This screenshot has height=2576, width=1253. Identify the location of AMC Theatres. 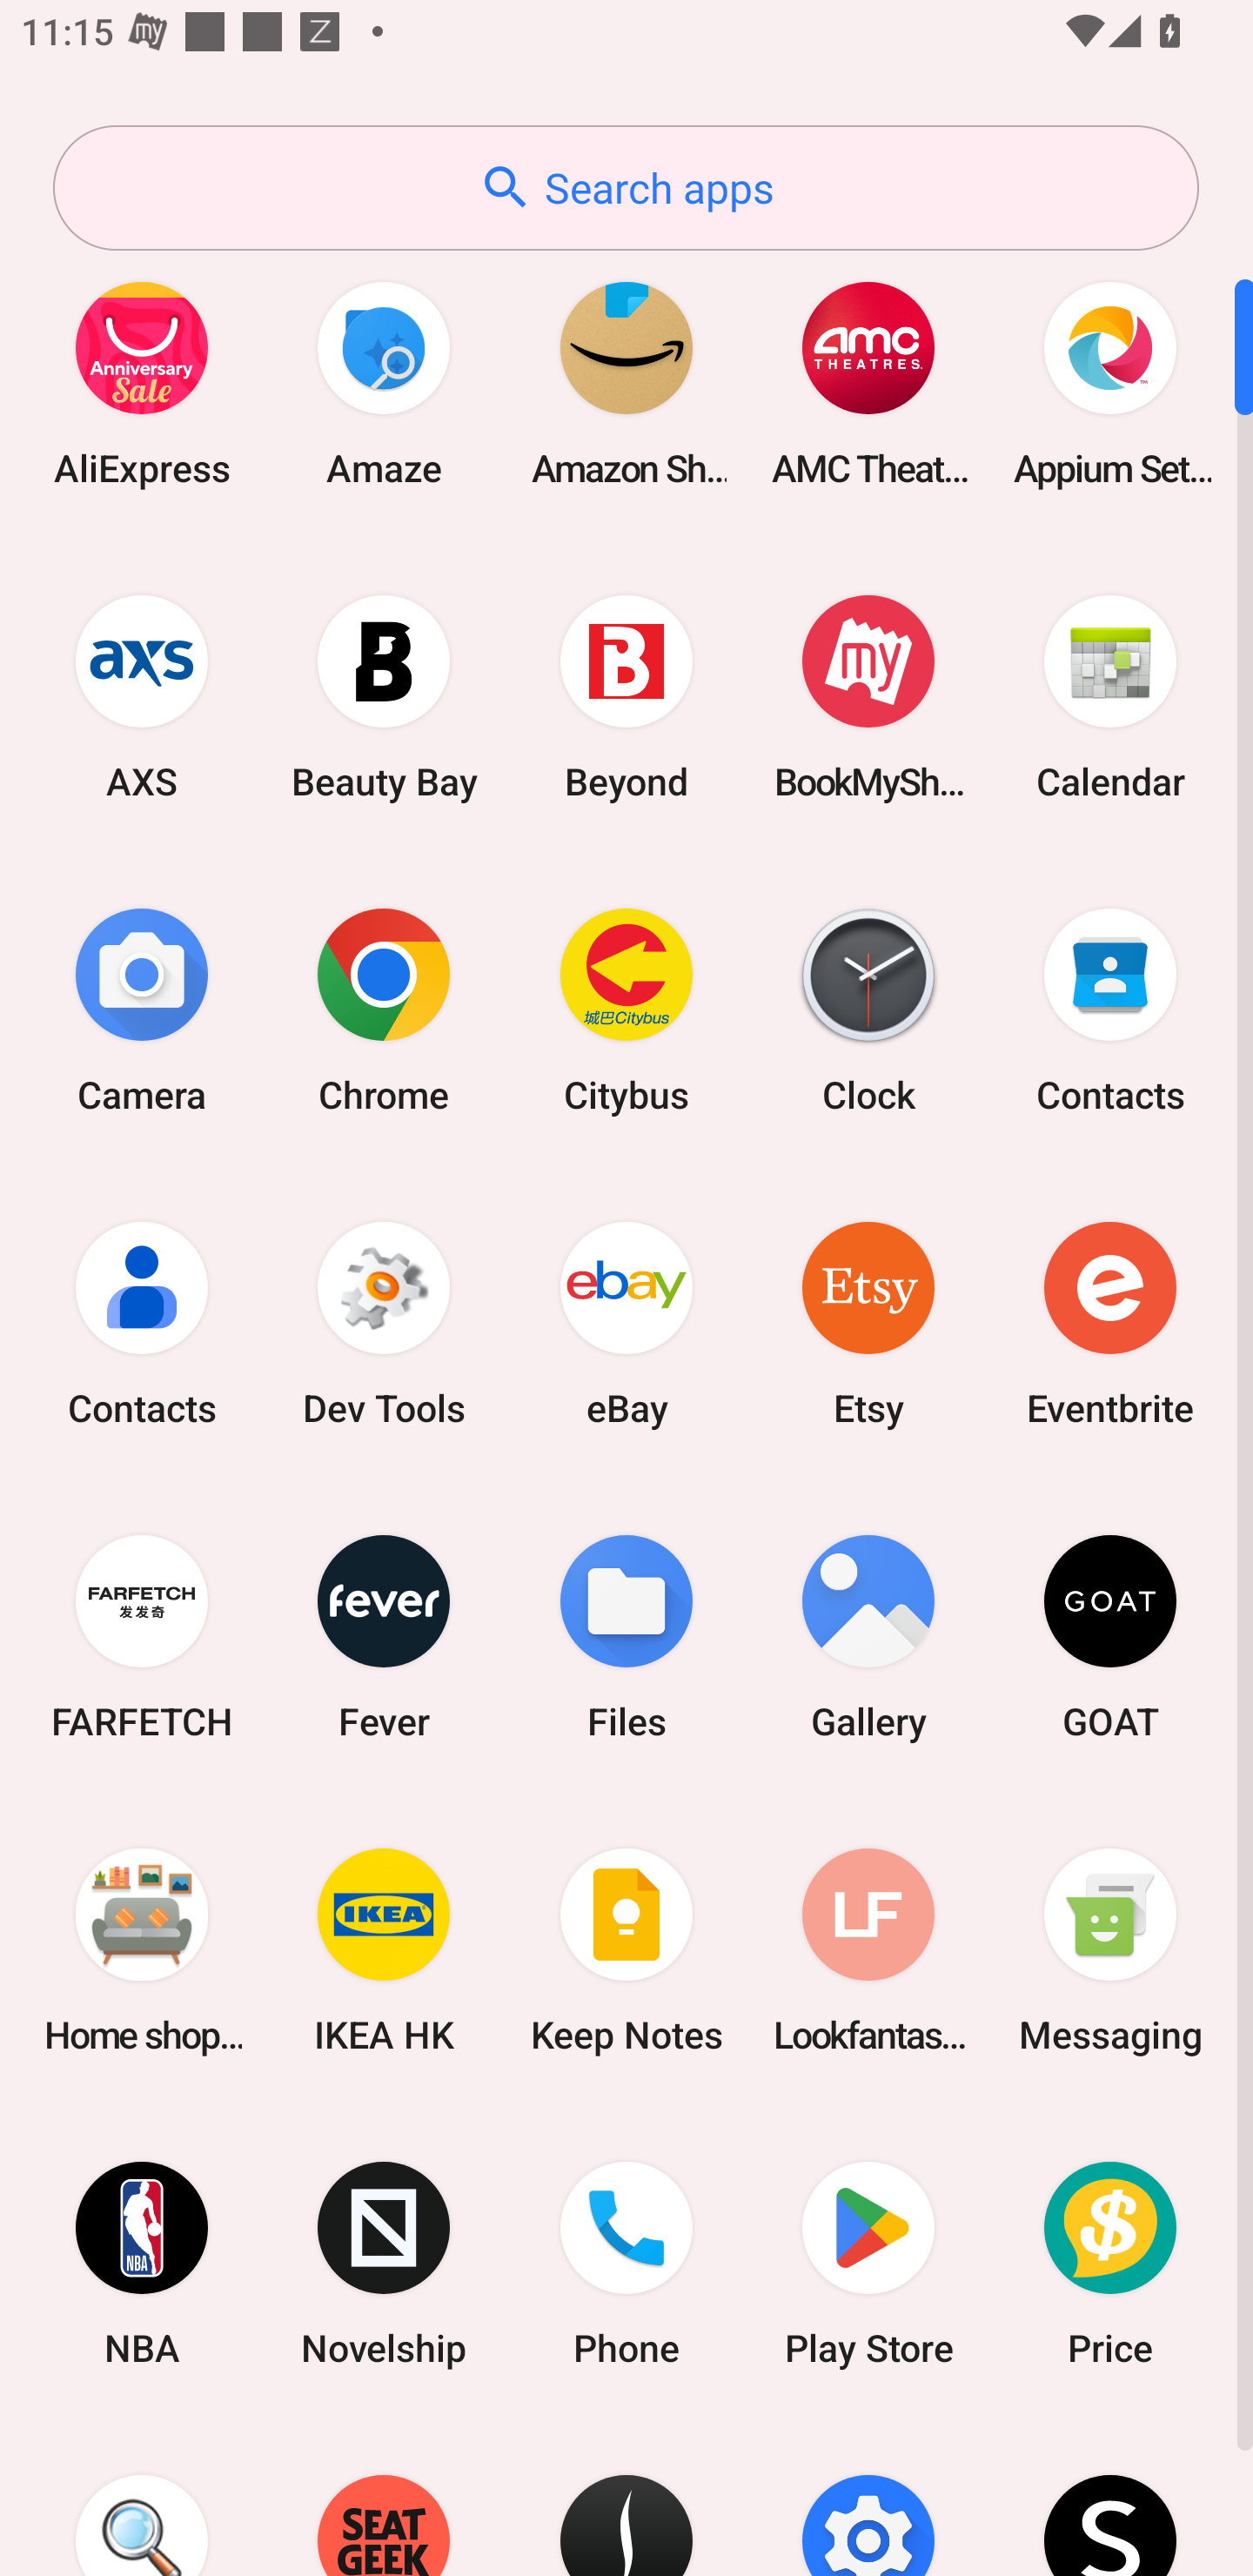
(868, 383).